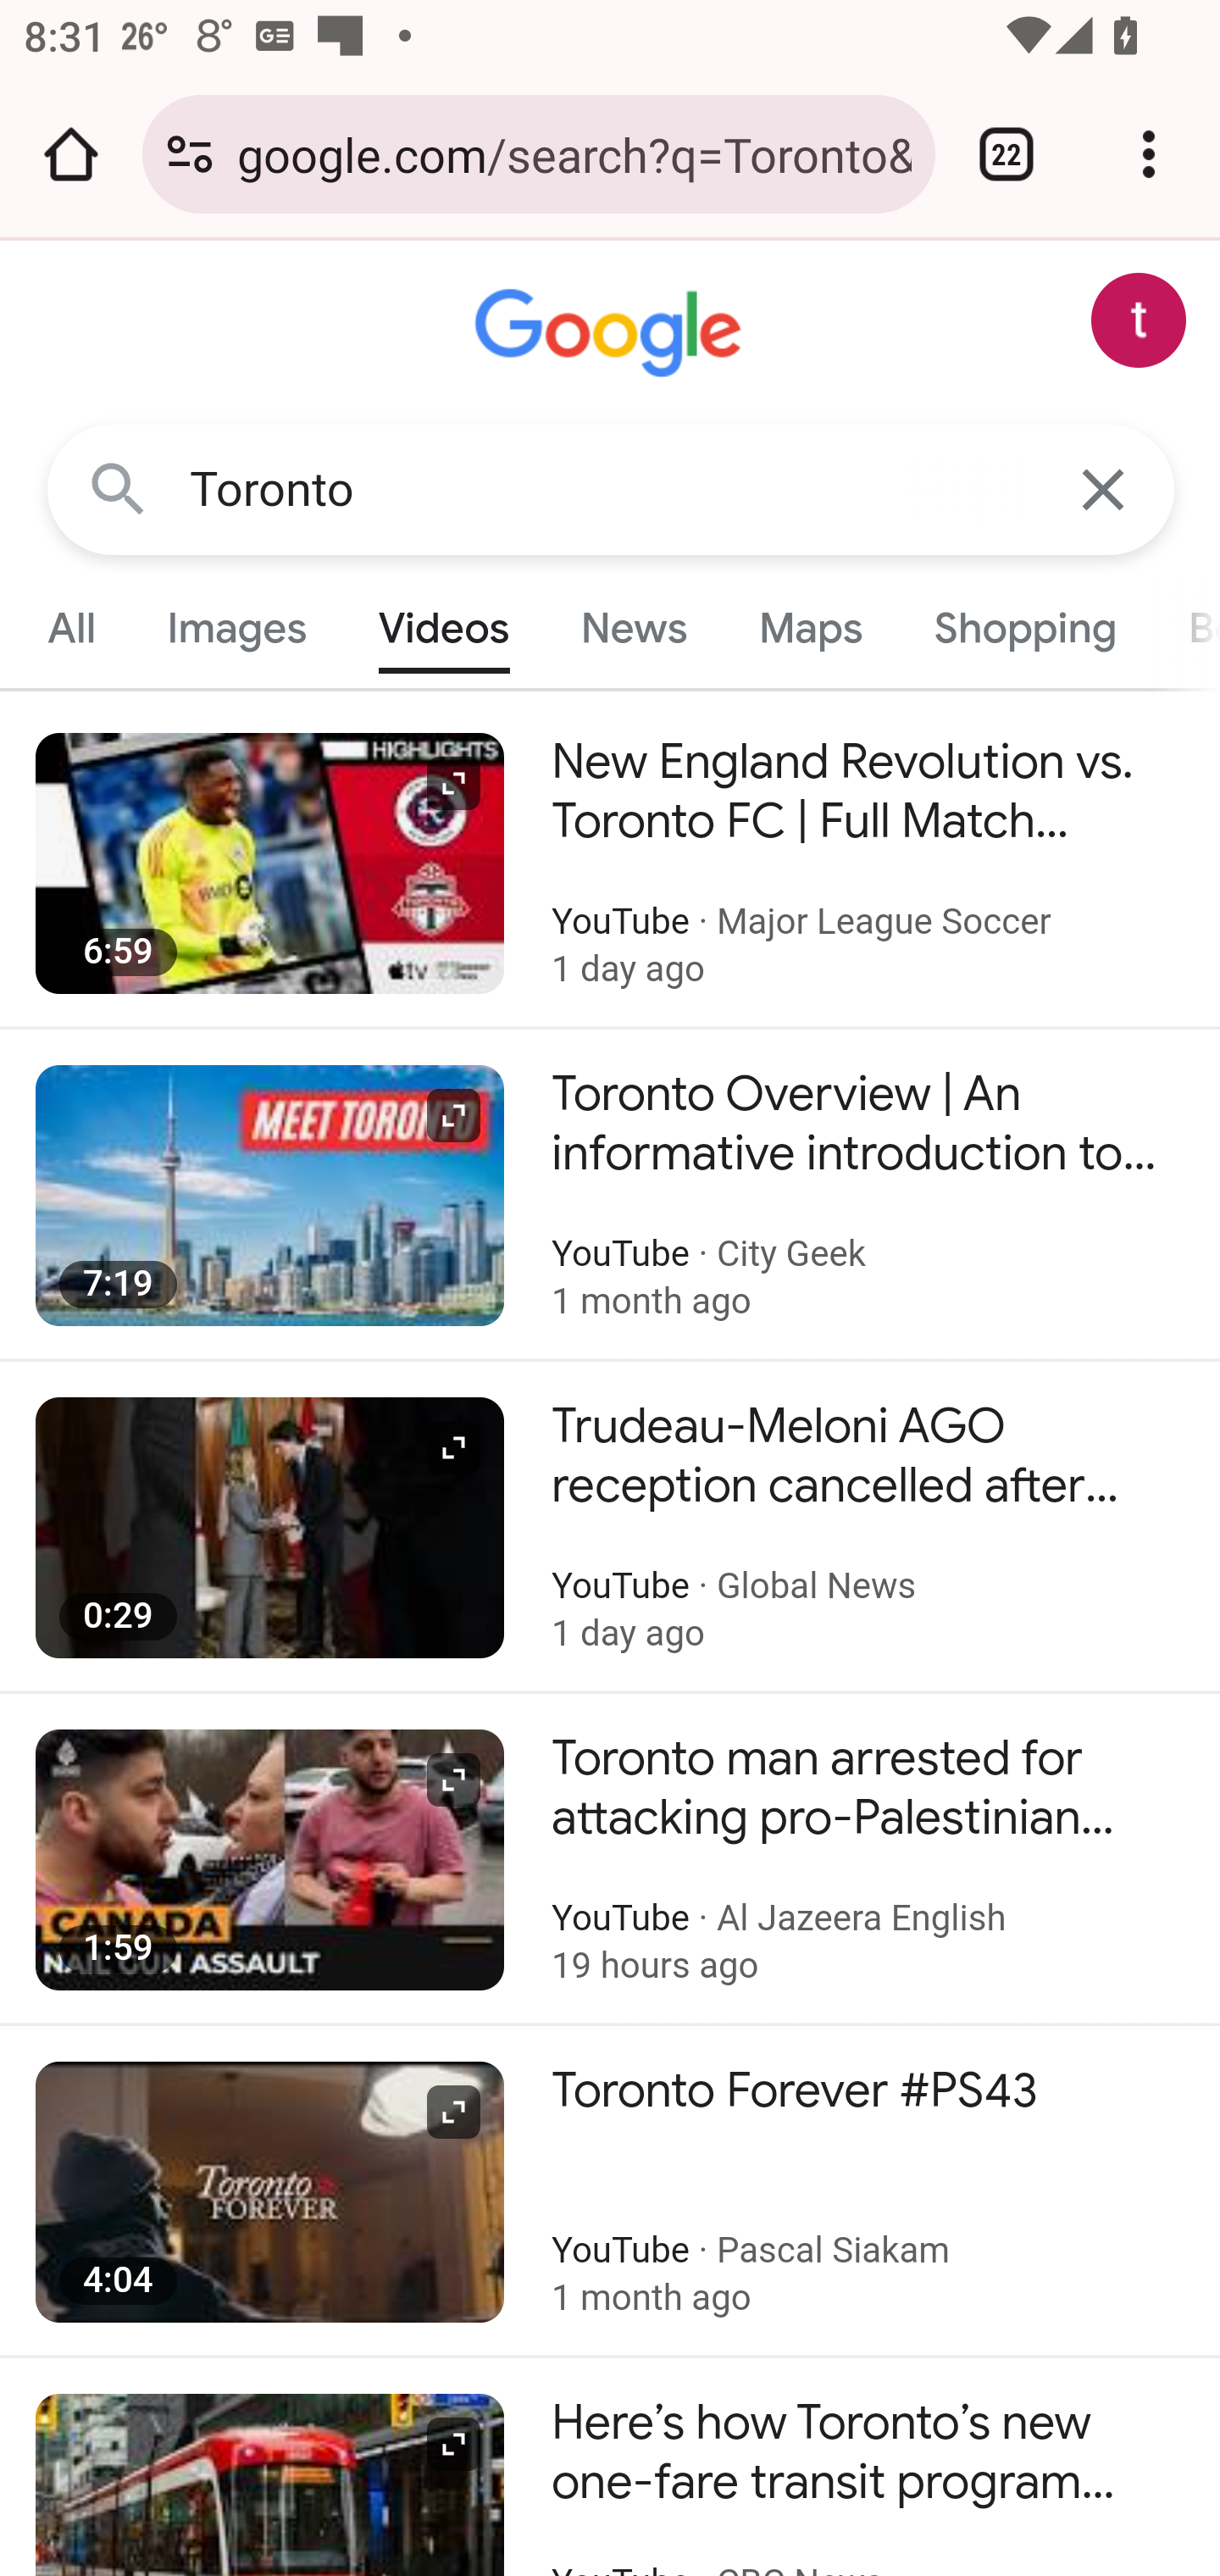 The width and height of the screenshot is (1220, 2576). I want to click on Shopping, so click(1023, 628).